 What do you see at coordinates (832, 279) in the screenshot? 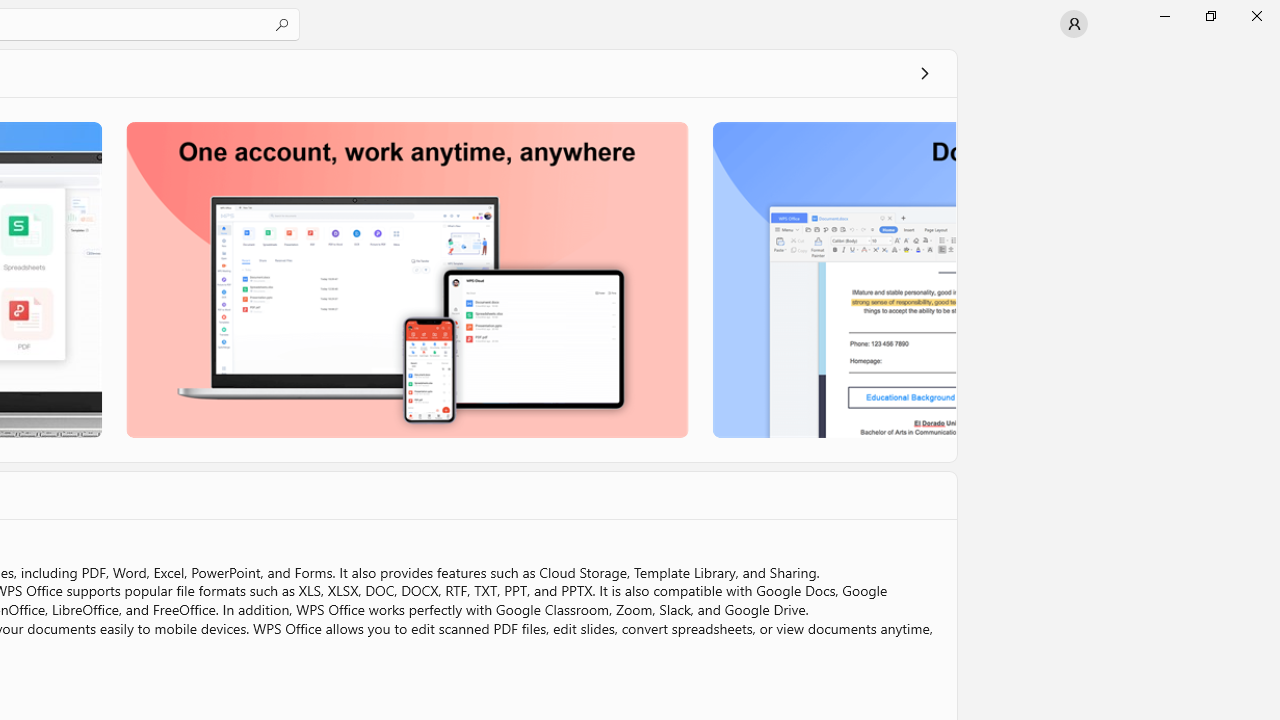
I see `Screenshot 3` at bounding box center [832, 279].